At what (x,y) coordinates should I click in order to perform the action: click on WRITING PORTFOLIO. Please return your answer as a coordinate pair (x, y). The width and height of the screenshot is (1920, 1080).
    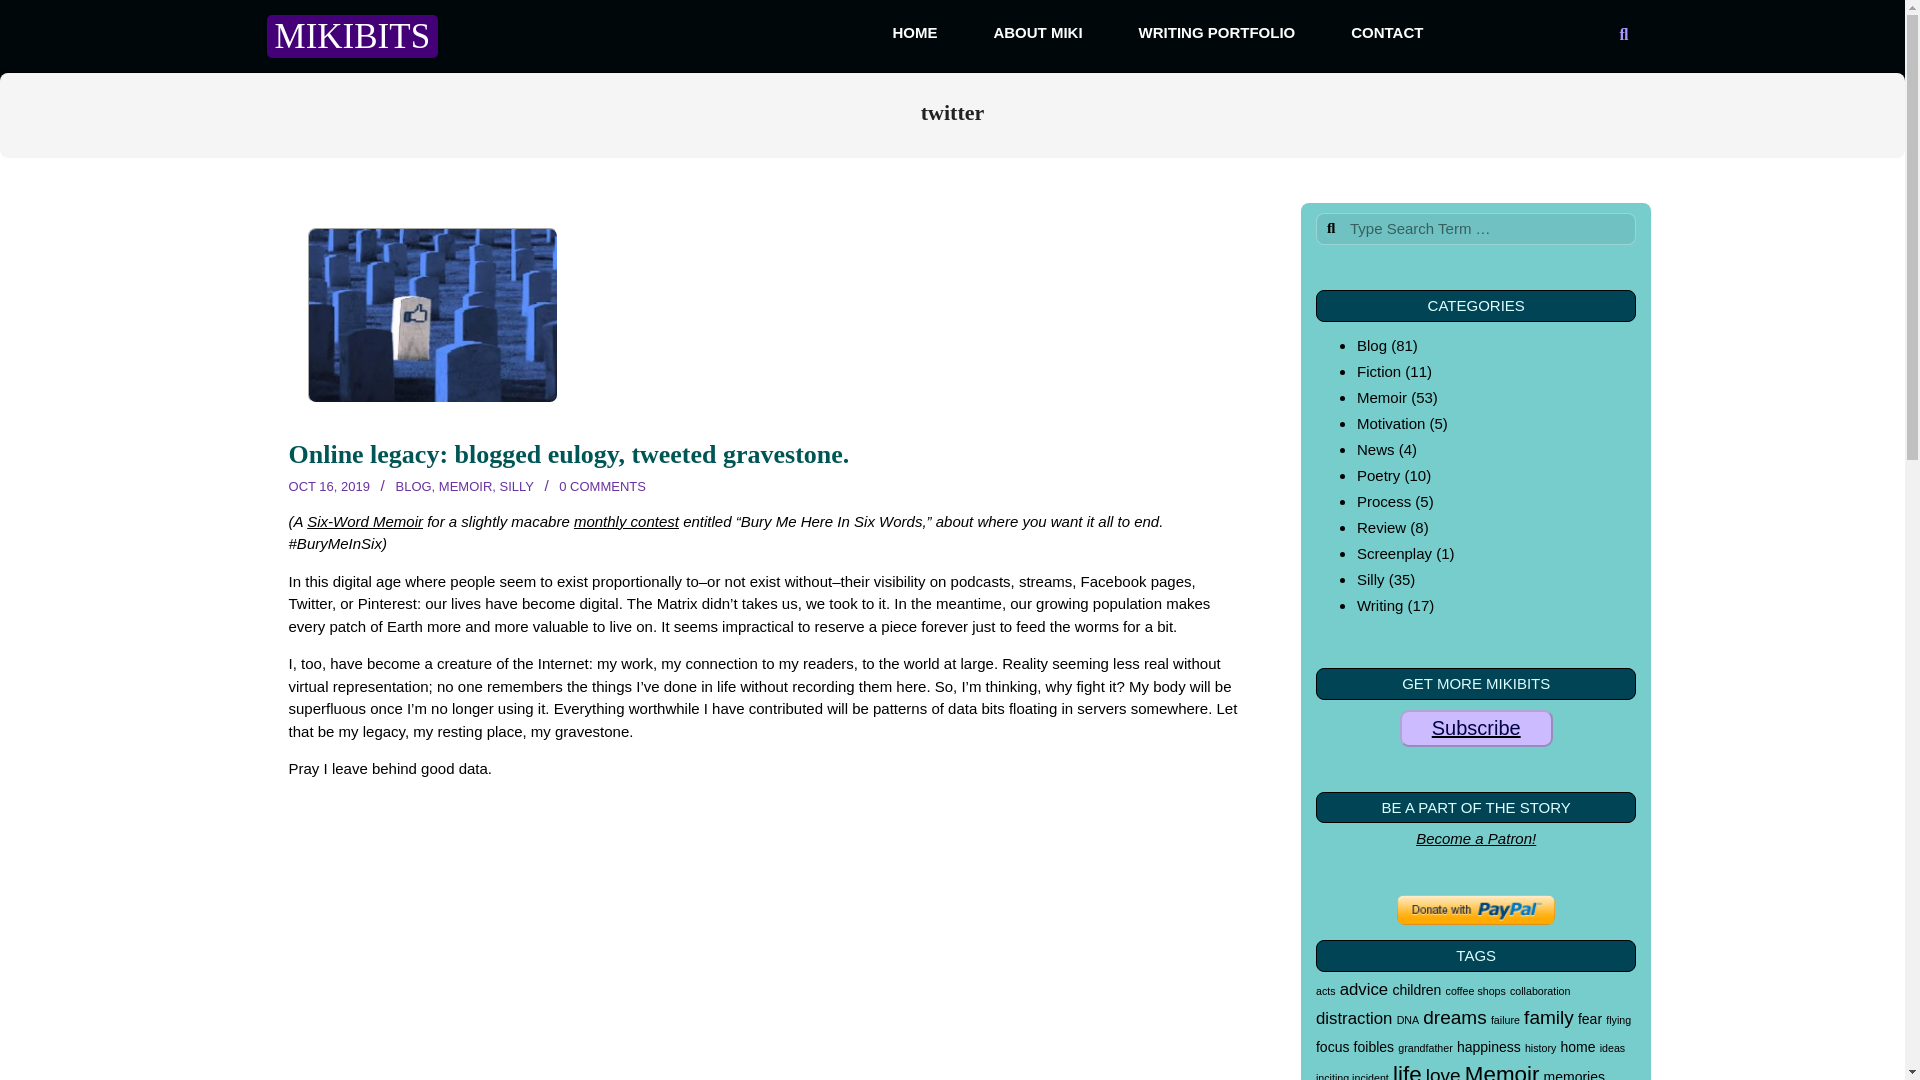
    Looking at the image, I should click on (1217, 32).